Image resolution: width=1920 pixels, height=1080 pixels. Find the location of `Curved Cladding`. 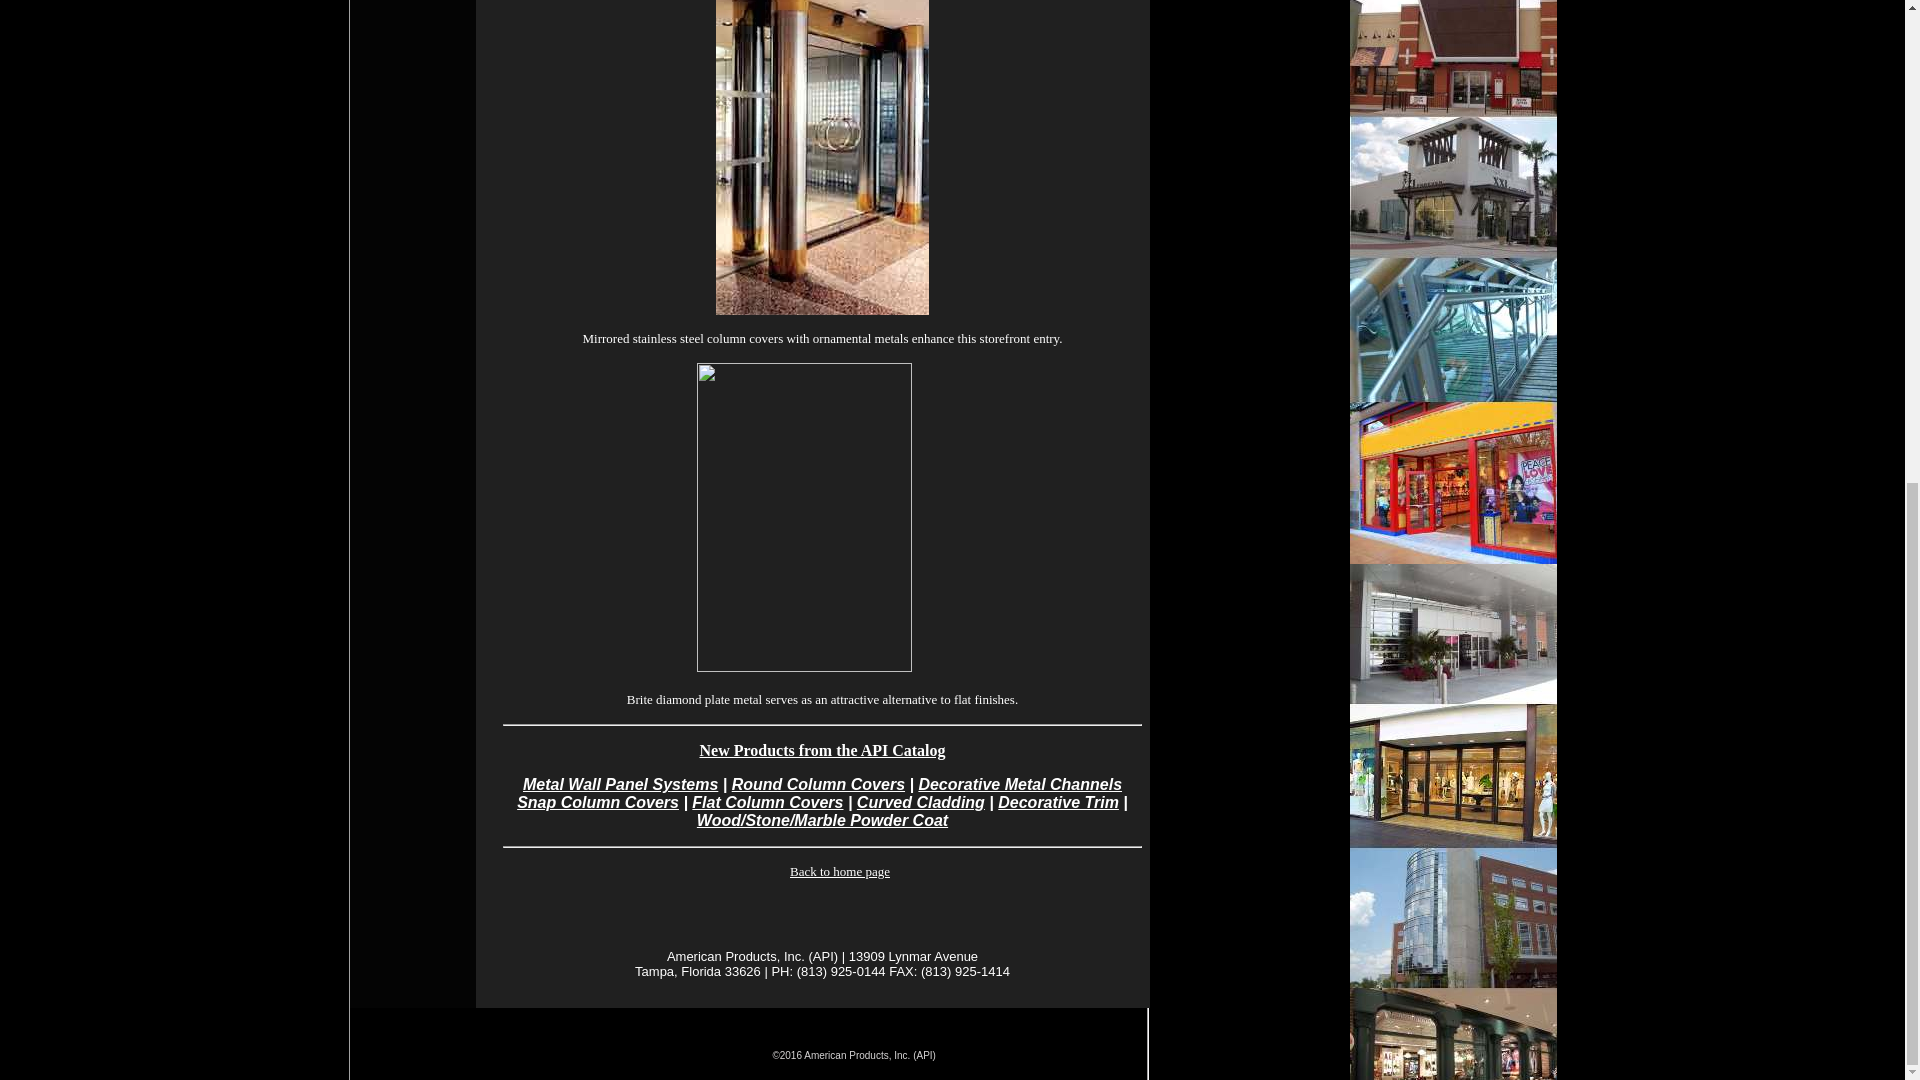

Curved Cladding is located at coordinates (920, 802).